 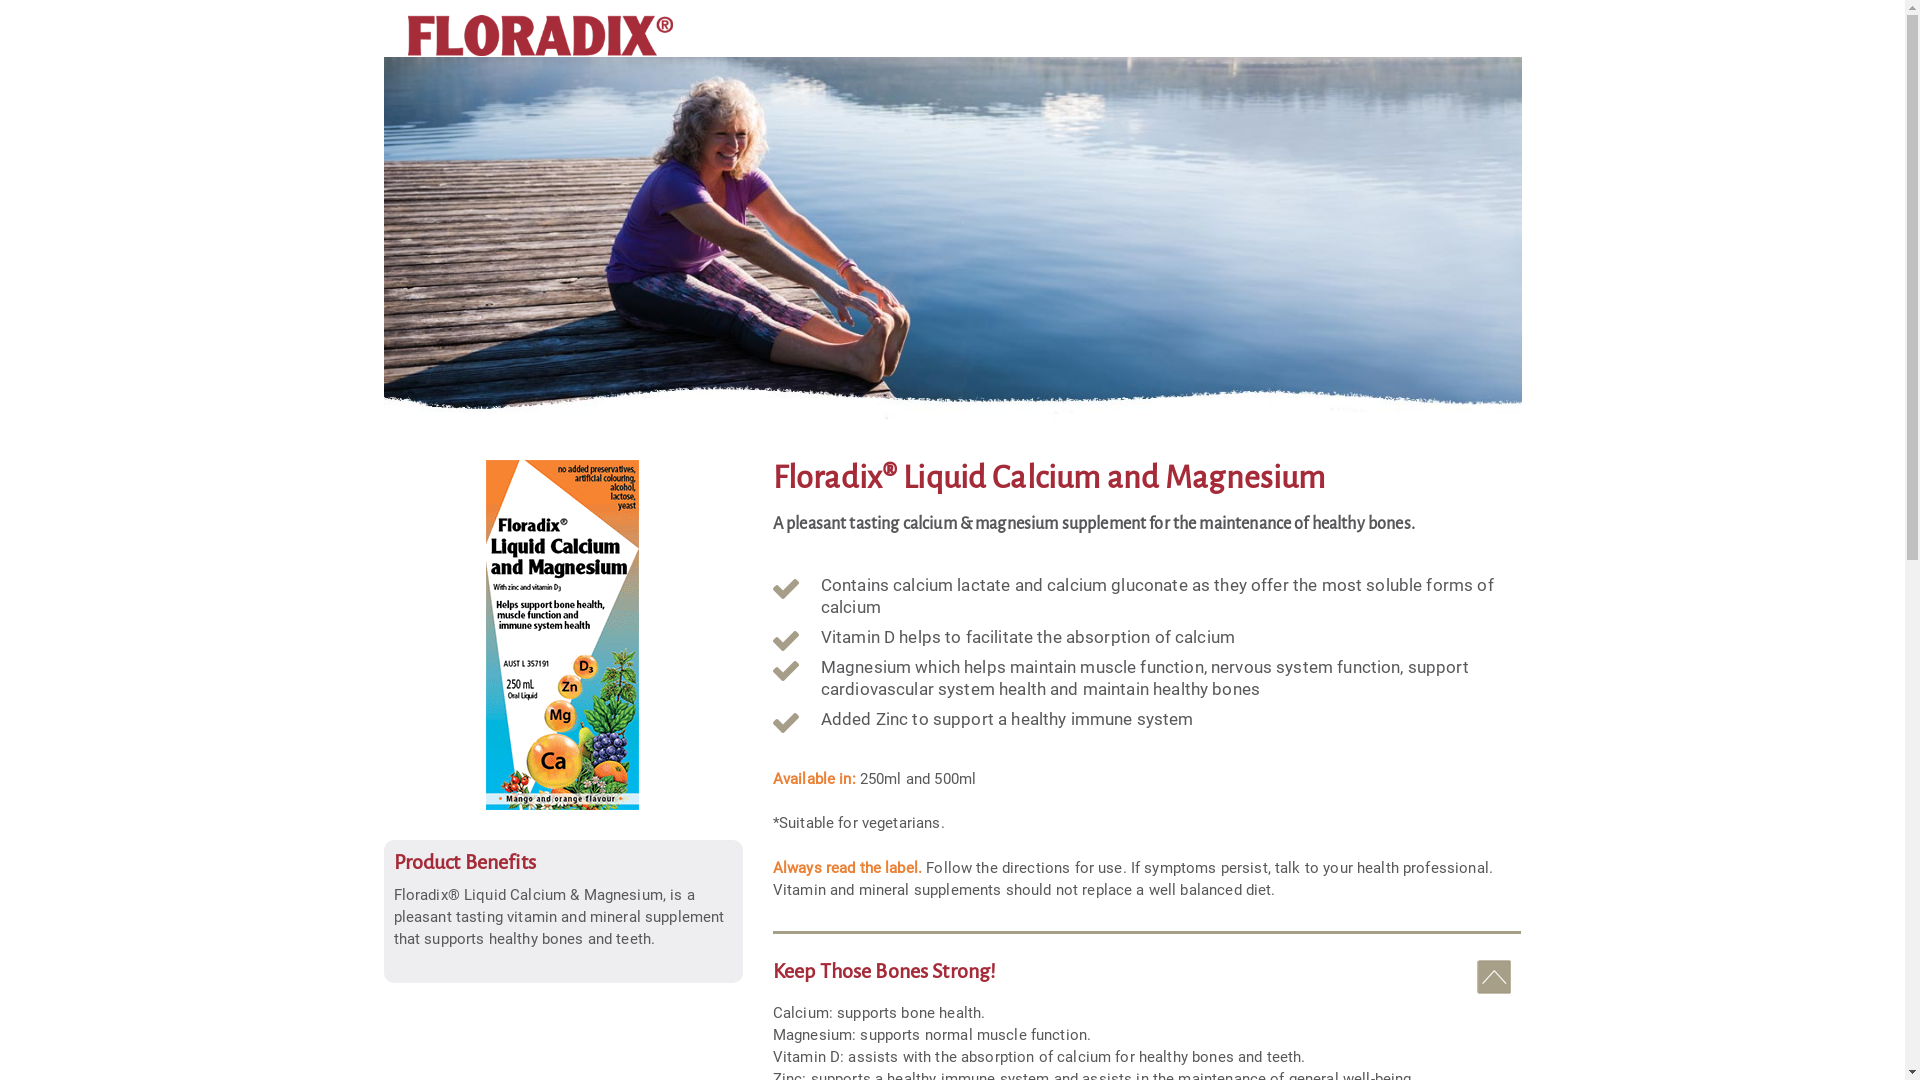 I want to click on Floradix-Calcium-and-Magnesium-Tonic, so click(x=953, y=244).